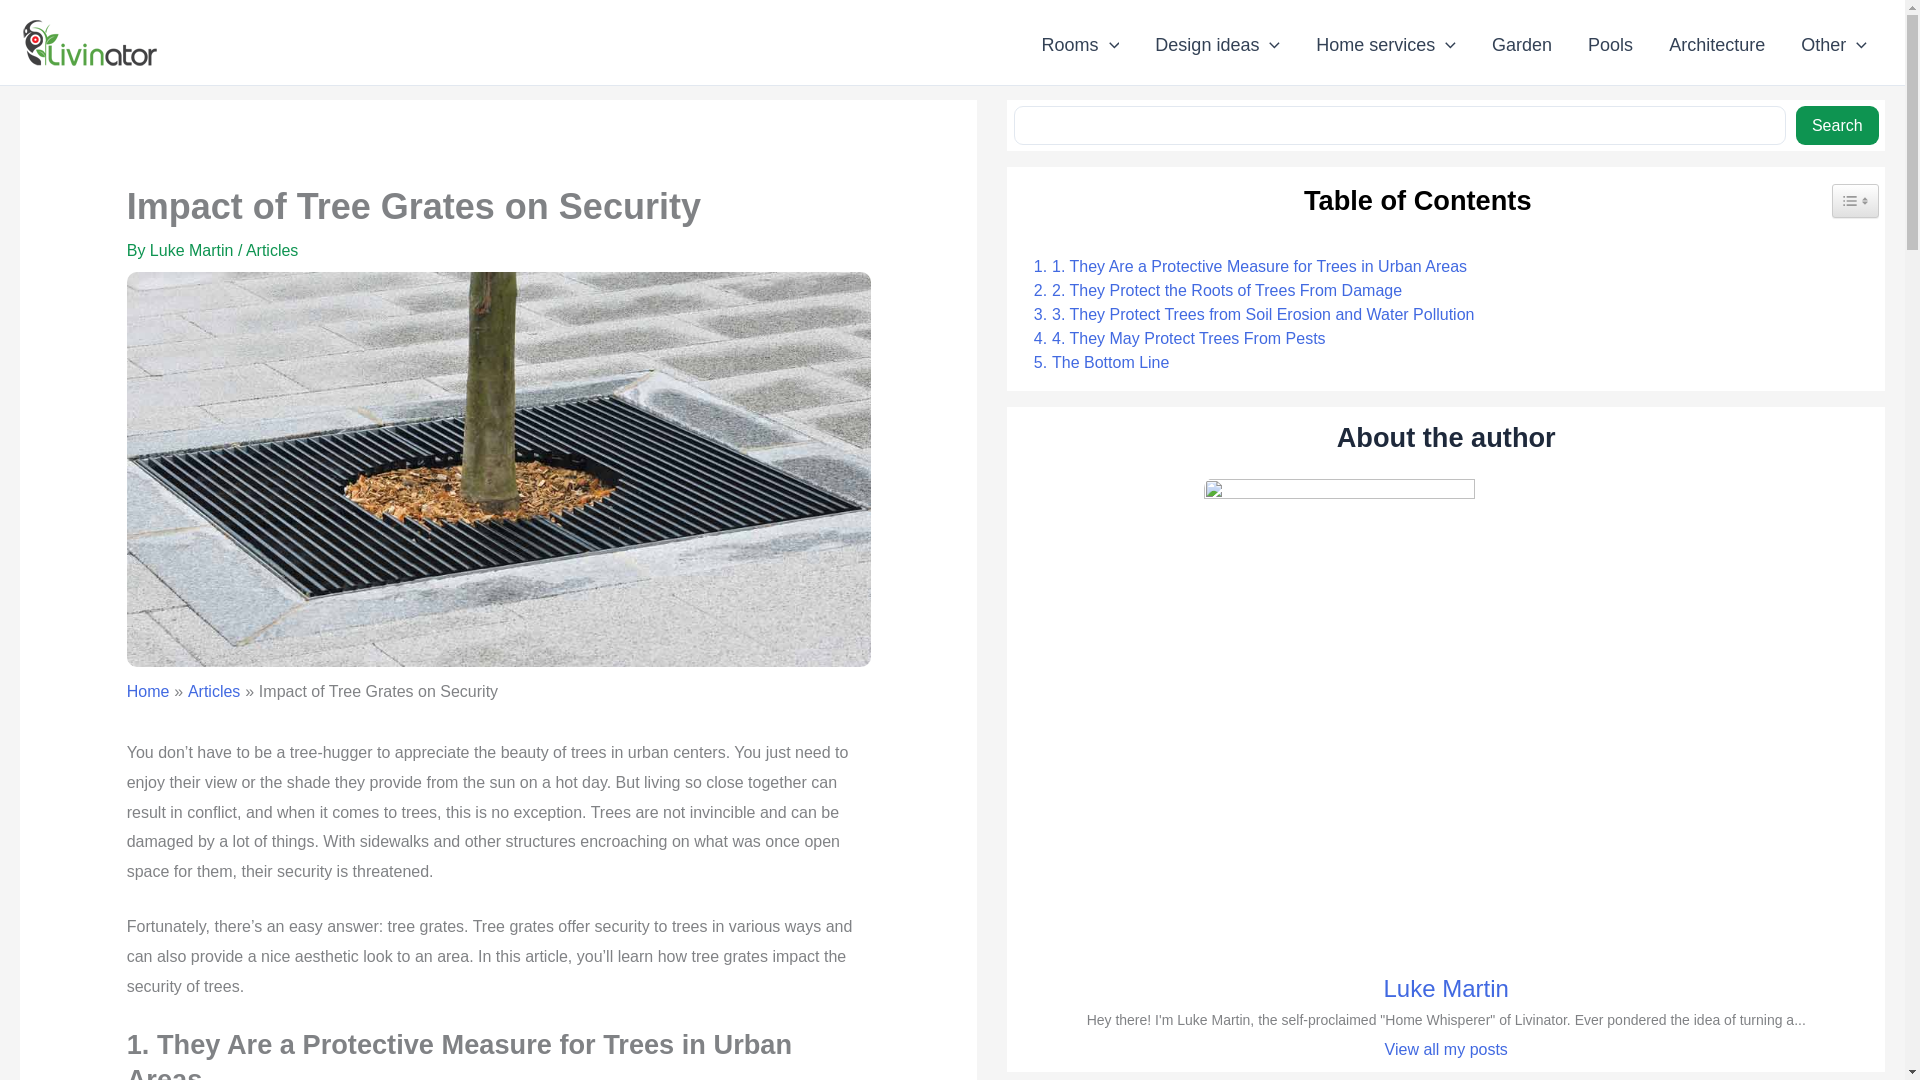  I want to click on Other, so click(1834, 45).